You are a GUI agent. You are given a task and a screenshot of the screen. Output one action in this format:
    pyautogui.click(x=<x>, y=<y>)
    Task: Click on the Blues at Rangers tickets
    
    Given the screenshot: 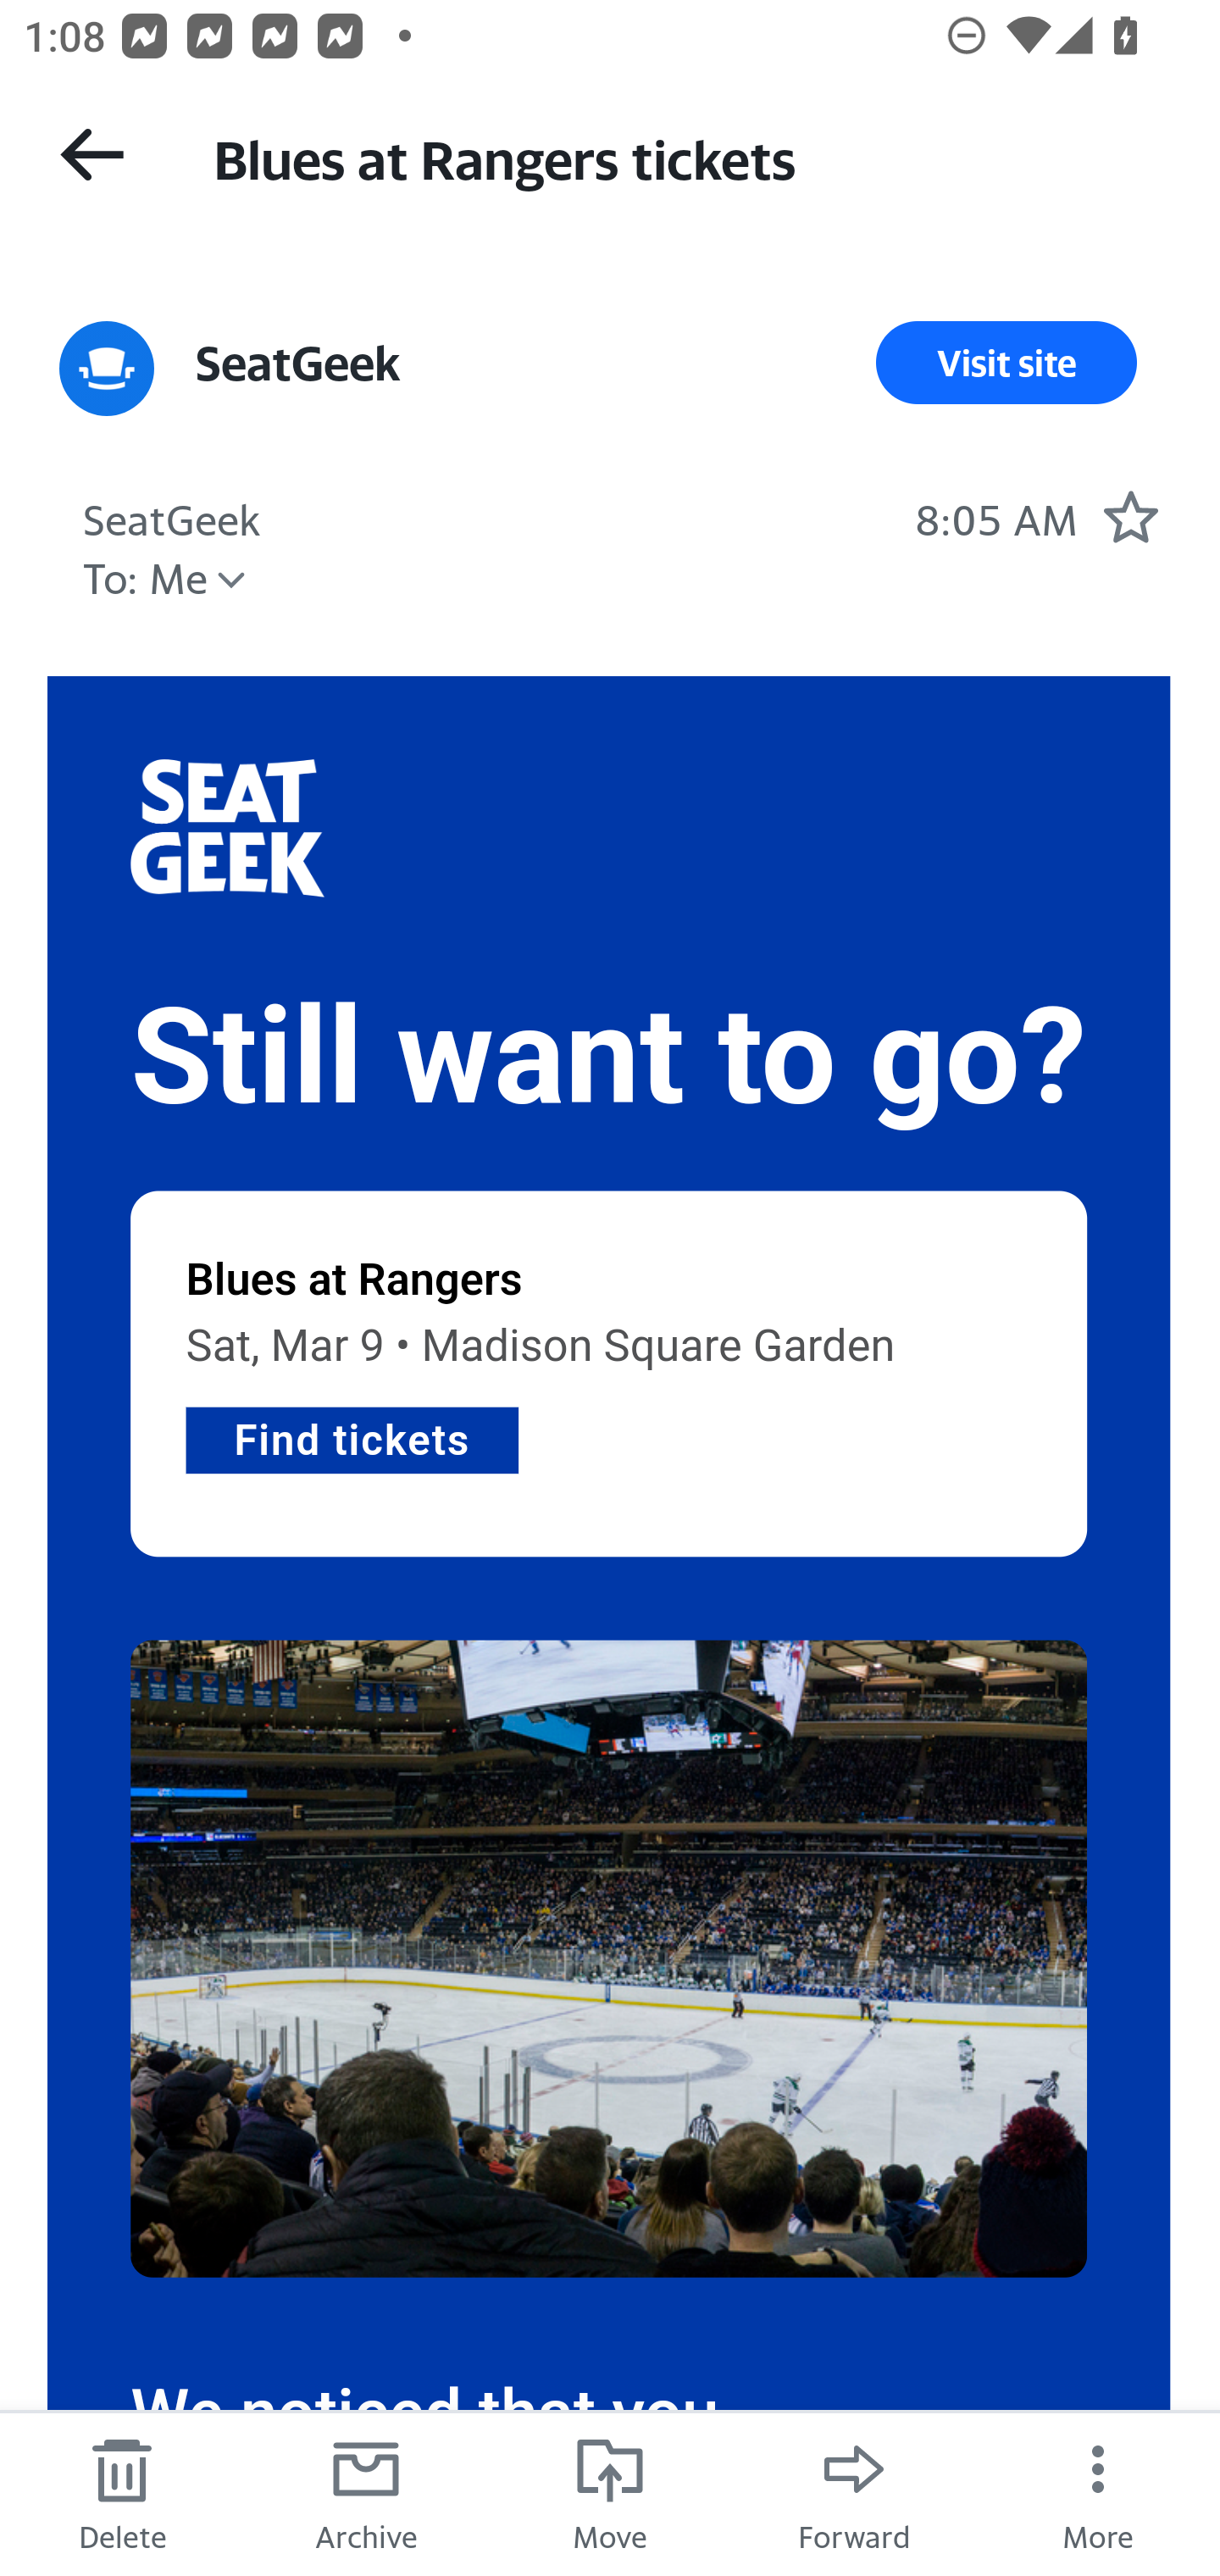 What is the action you would take?
    pyautogui.click(x=686, y=156)
    